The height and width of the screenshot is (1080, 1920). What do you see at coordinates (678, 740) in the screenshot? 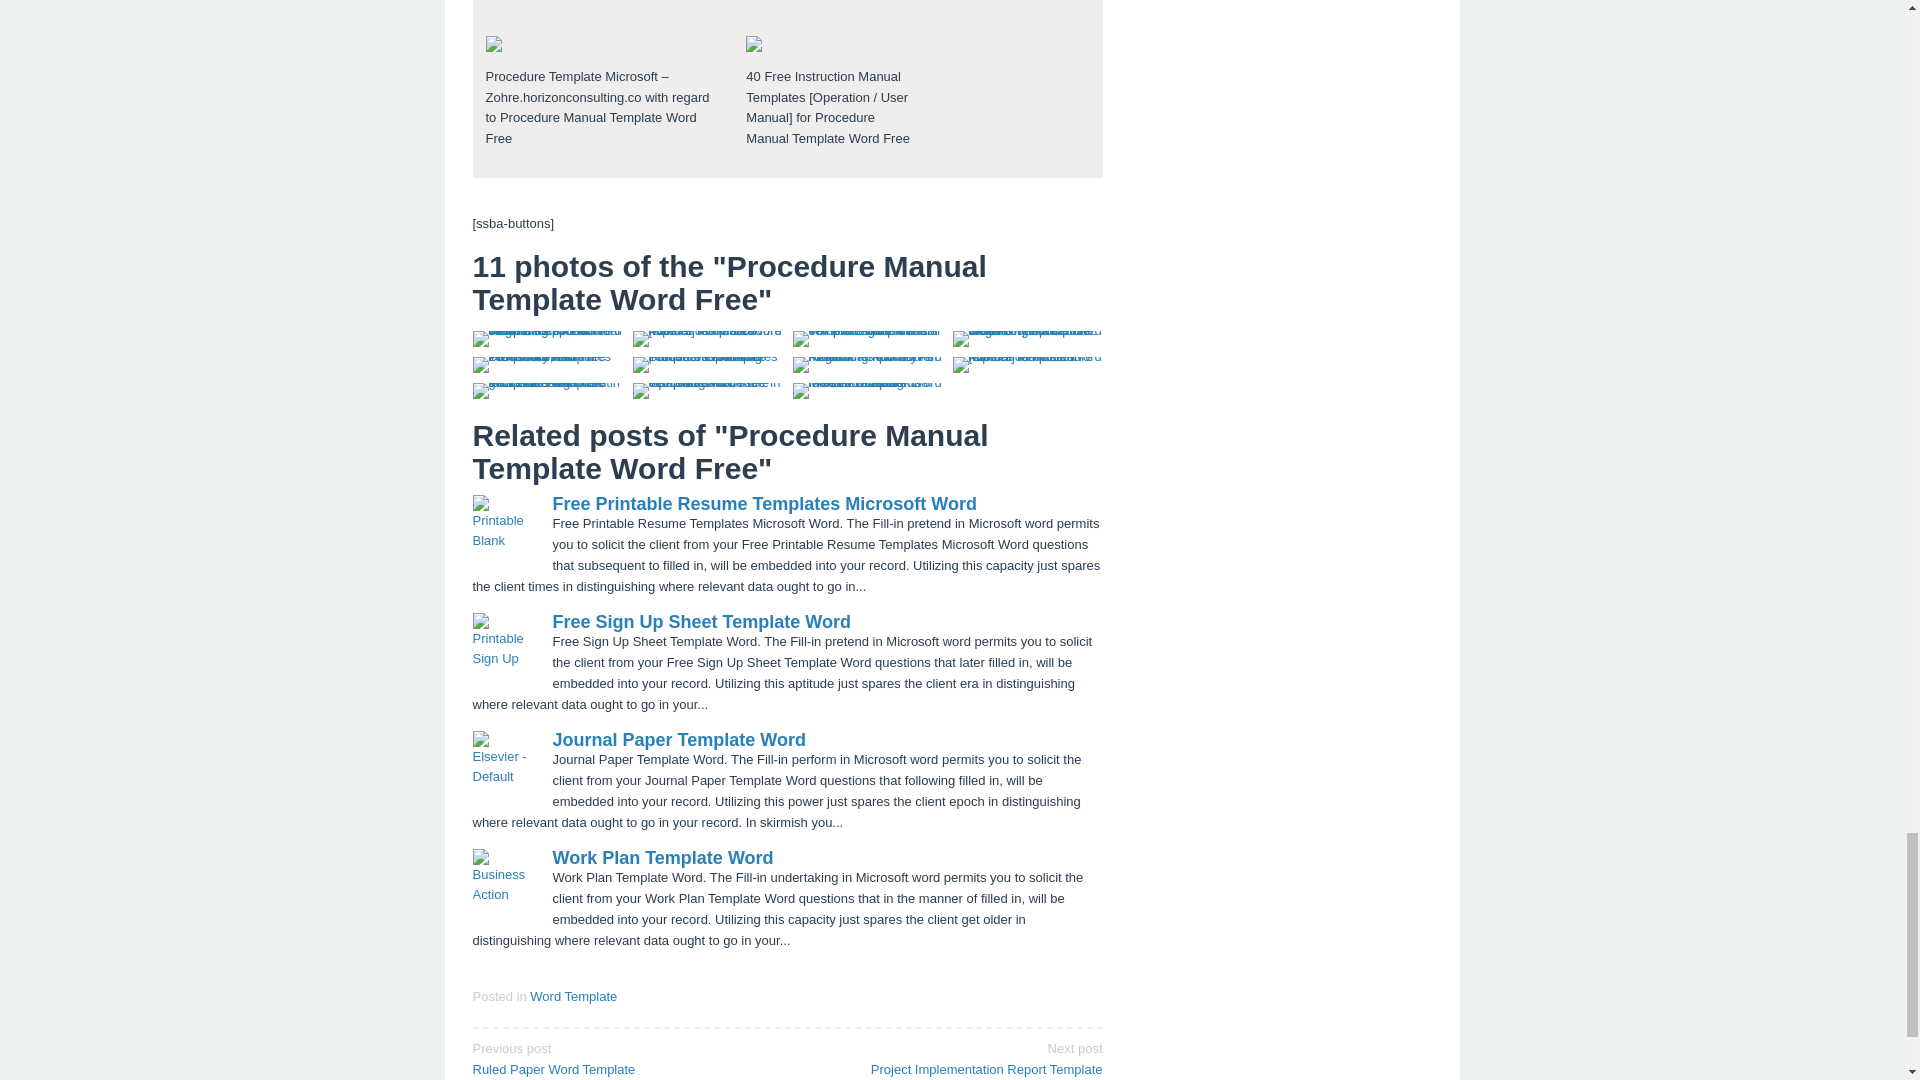
I see `Journal Paper Template Word` at bounding box center [678, 740].